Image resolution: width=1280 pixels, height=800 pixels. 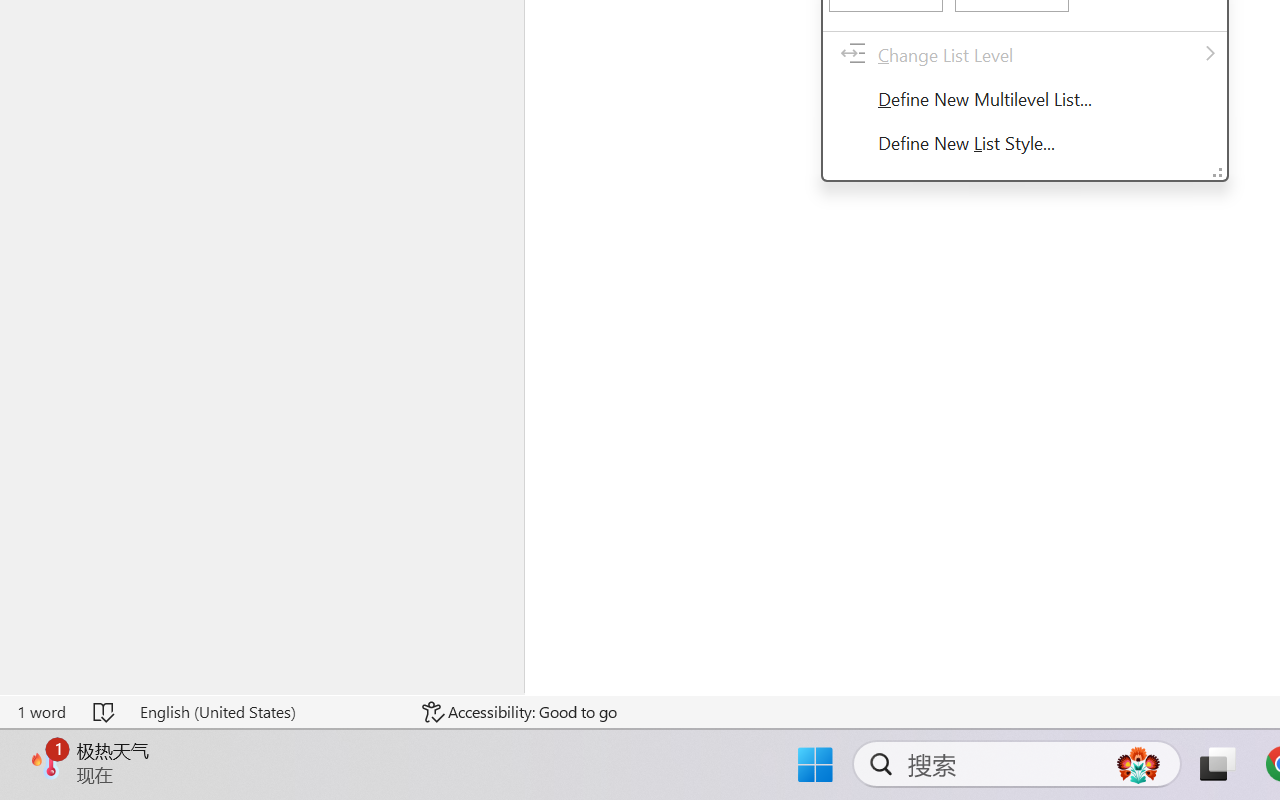 I want to click on Word Count 1 word, so click(x=41, y=712).